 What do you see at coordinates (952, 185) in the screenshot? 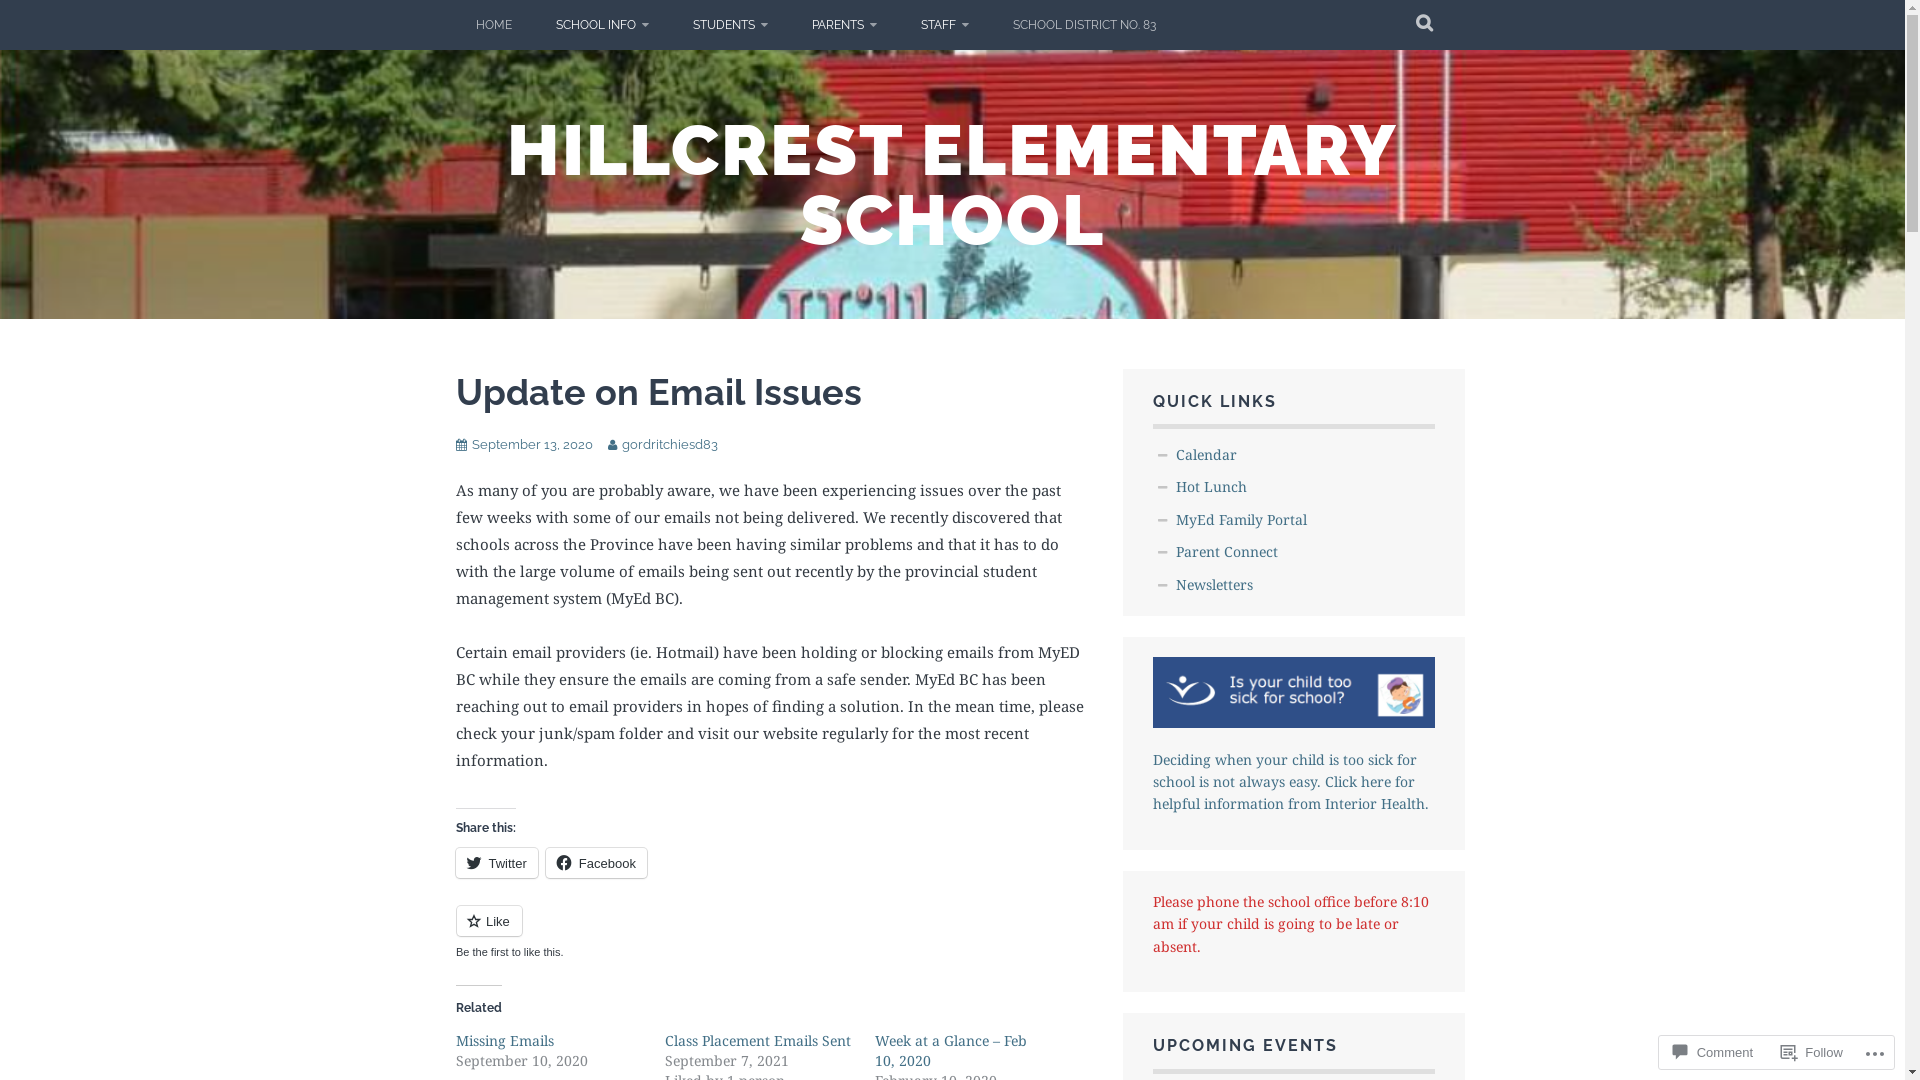
I see `HILLCREST ELEMENTARY SCHOOL` at bounding box center [952, 185].